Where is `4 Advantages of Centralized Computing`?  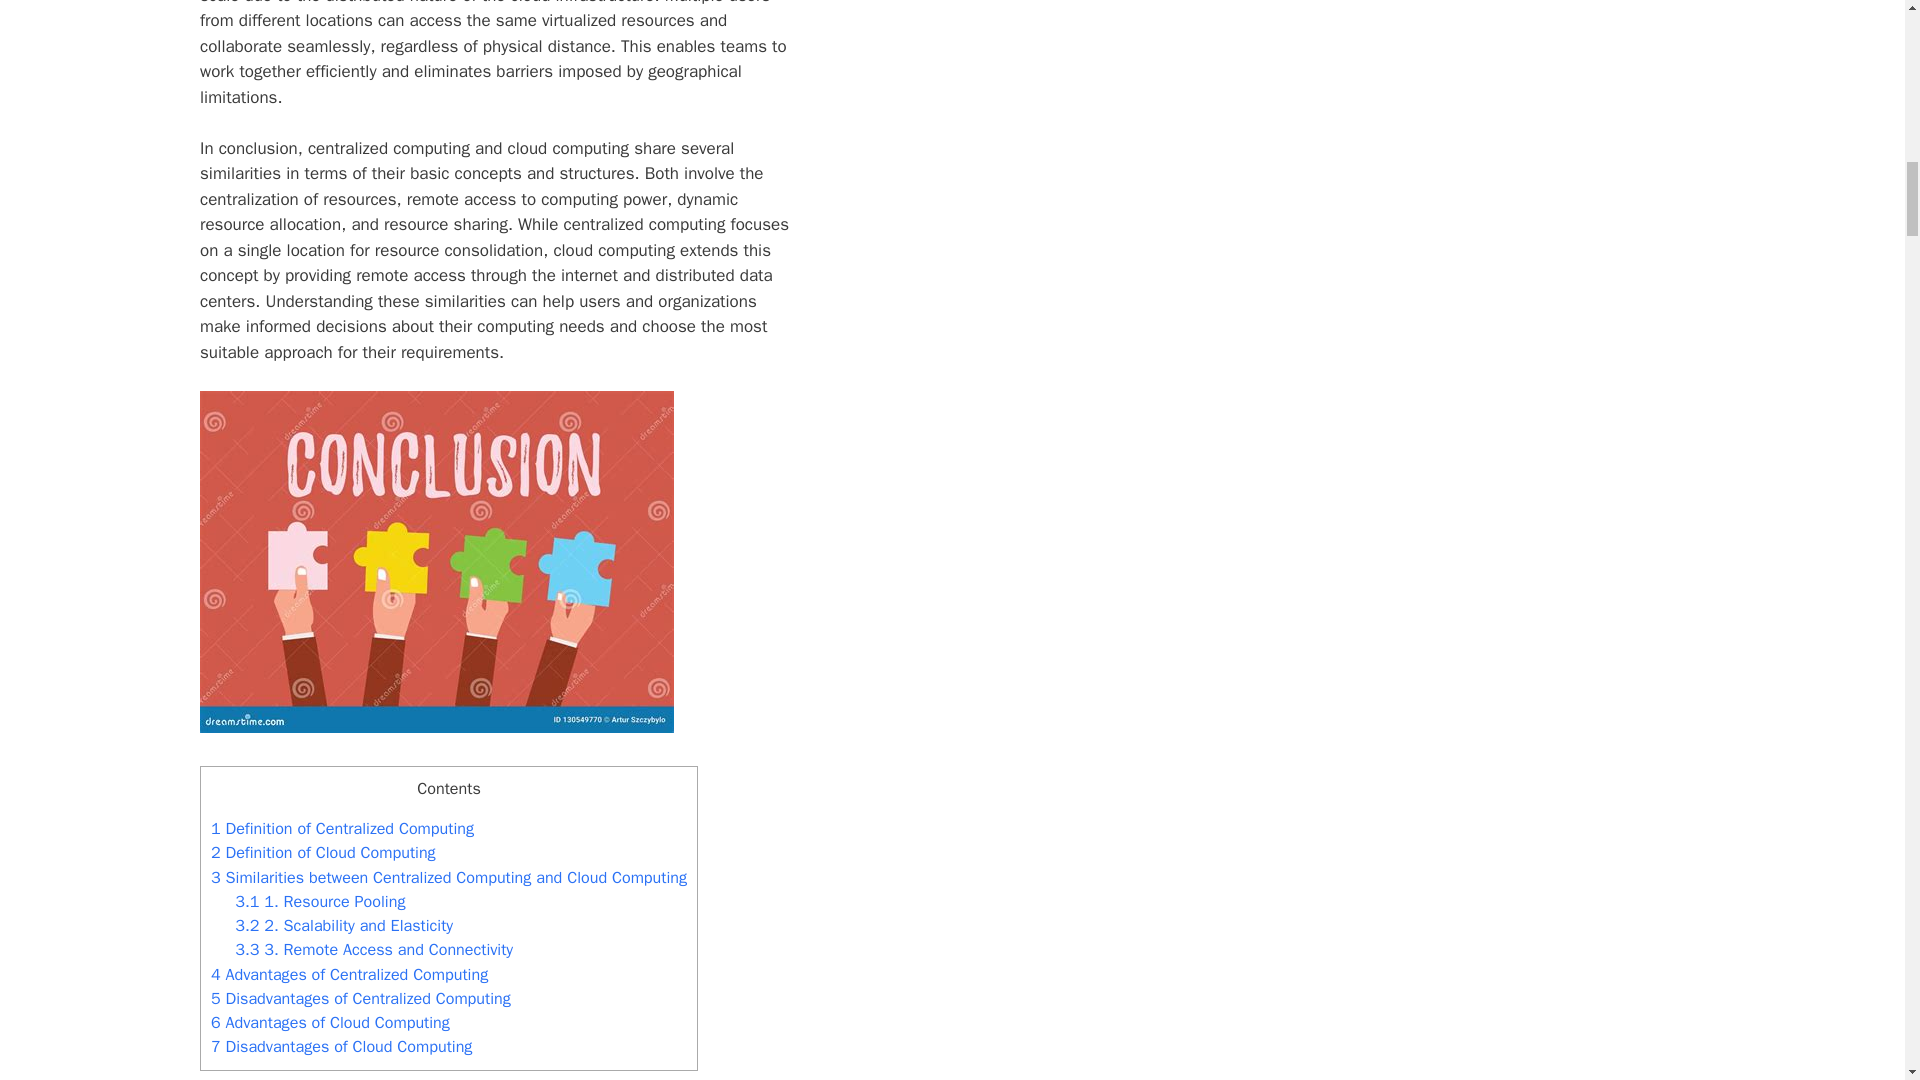 4 Advantages of Centralized Computing is located at coordinates (349, 974).